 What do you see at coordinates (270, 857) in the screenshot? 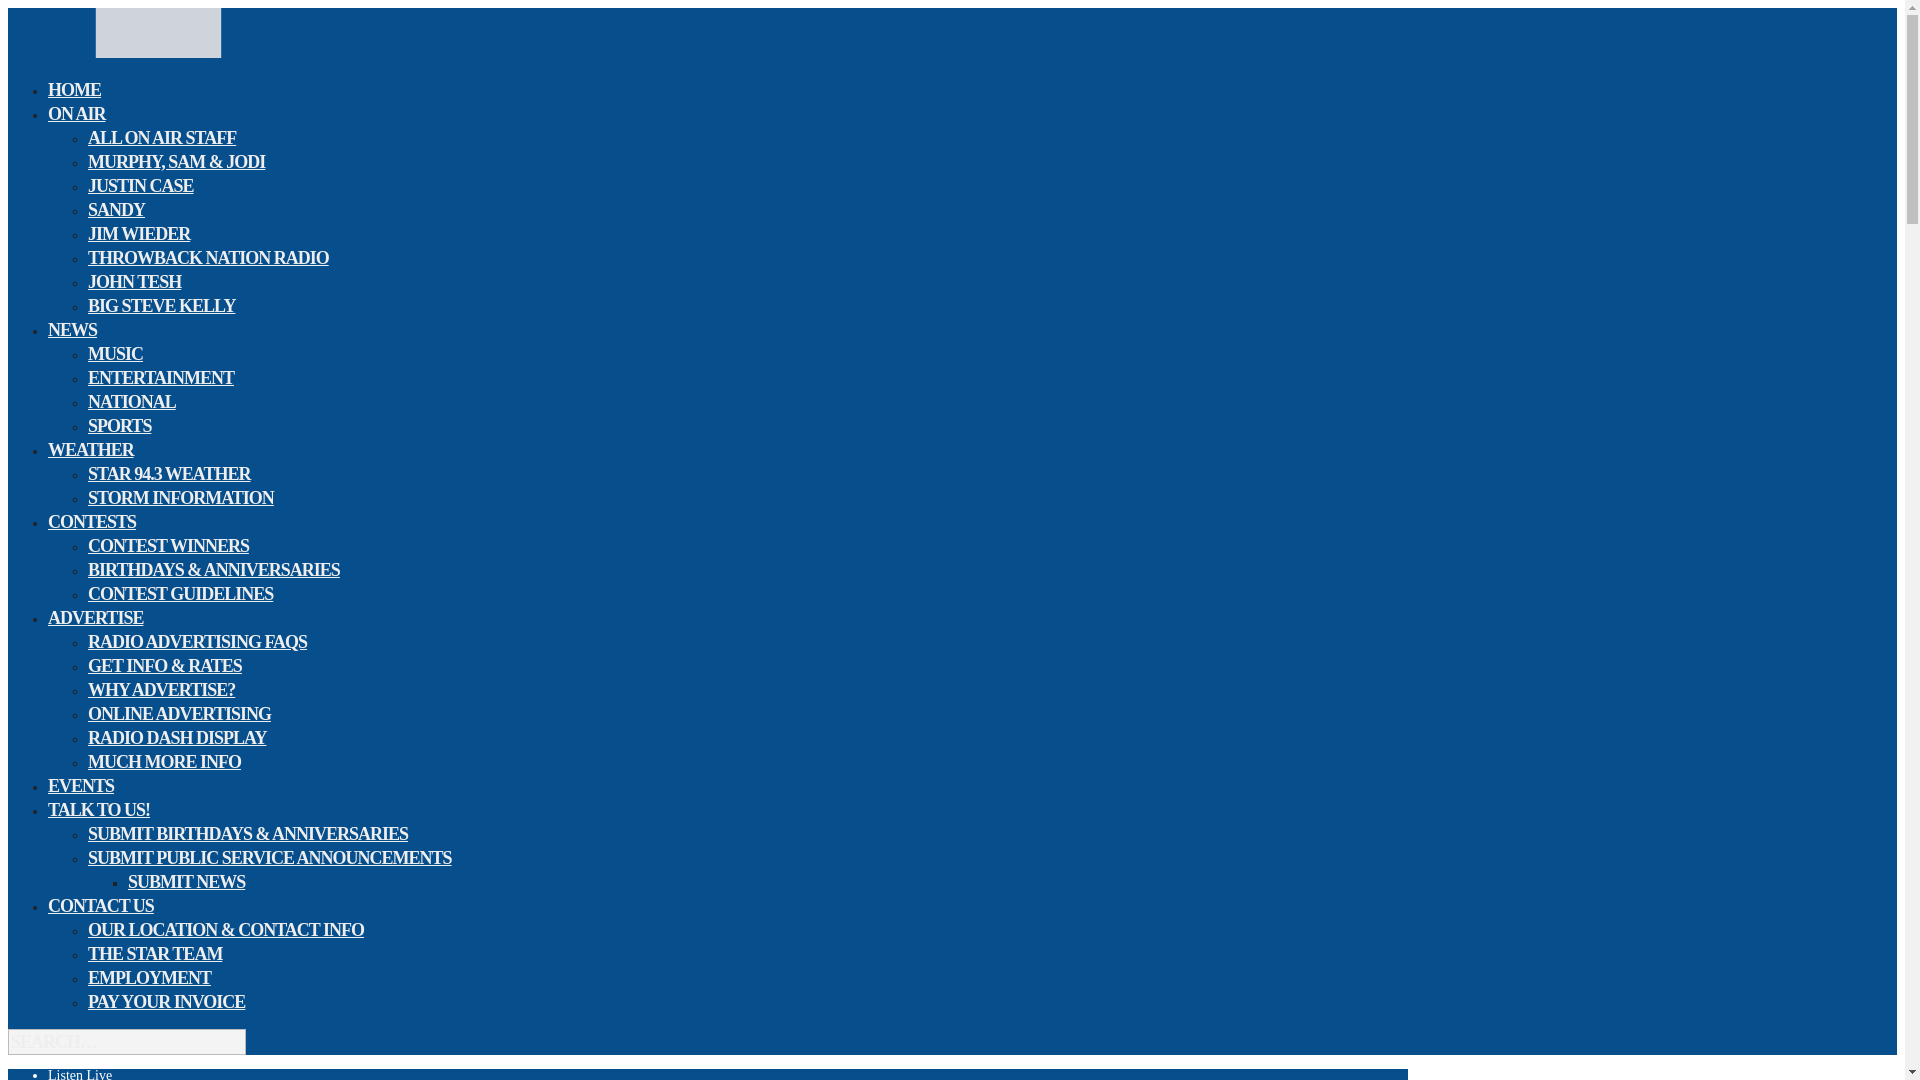
I see `SUBMIT PUBLIC SERVICE ANNOUNCEMENTS` at bounding box center [270, 857].